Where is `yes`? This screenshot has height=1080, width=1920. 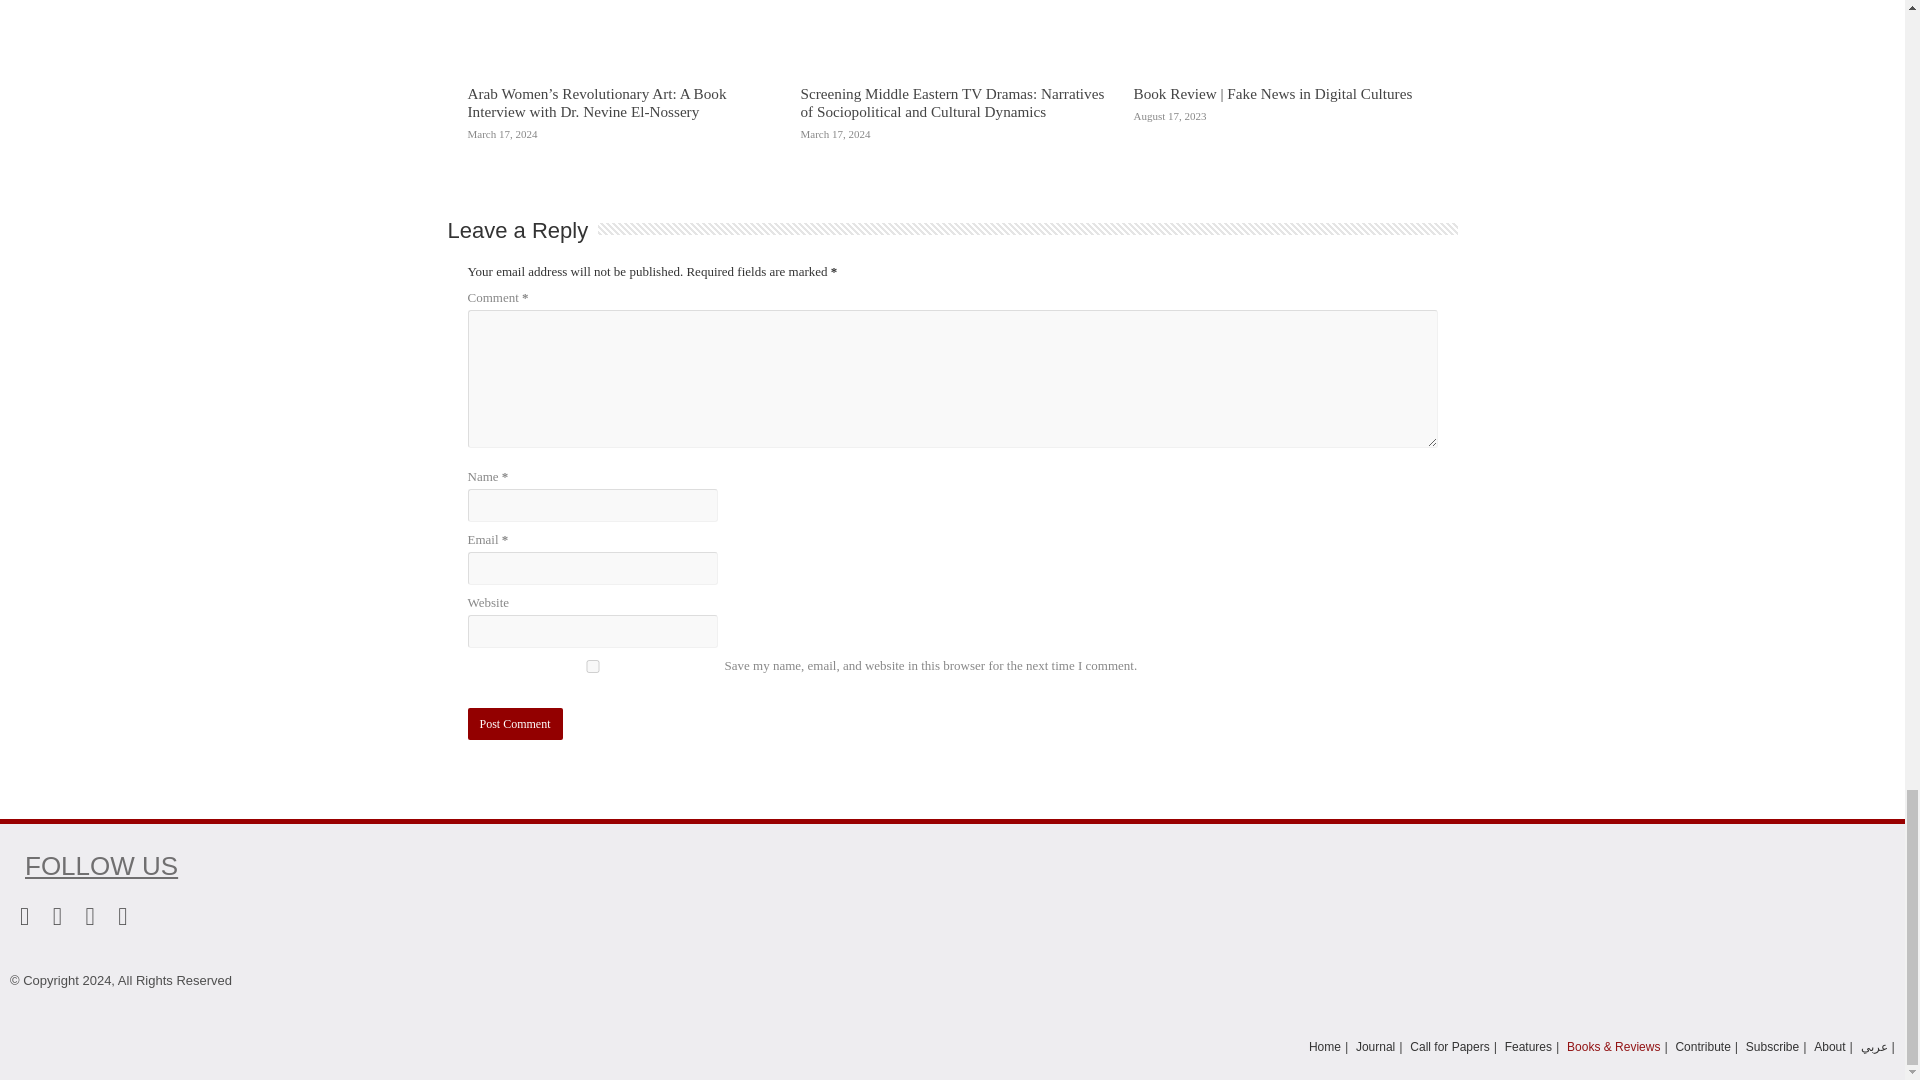
yes is located at coordinates (593, 666).